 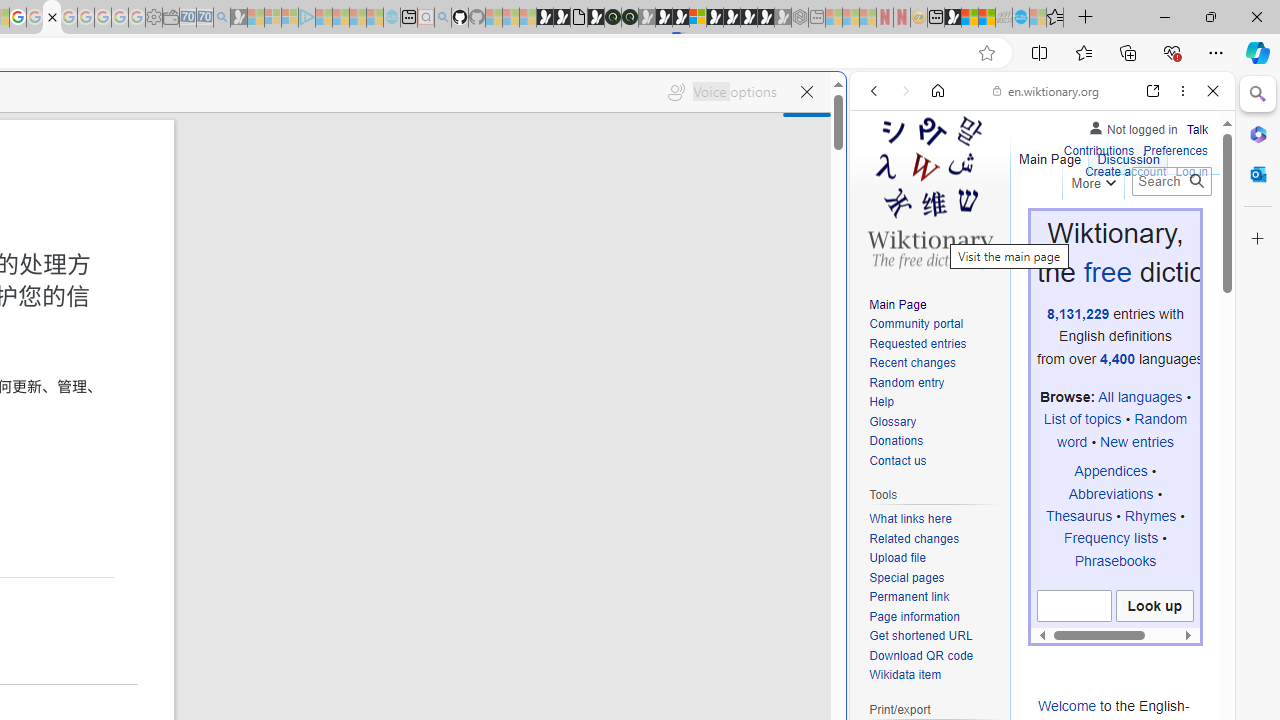 What do you see at coordinates (1118, 358) in the screenshot?
I see `4,400` at bounding box center [1118, 358].